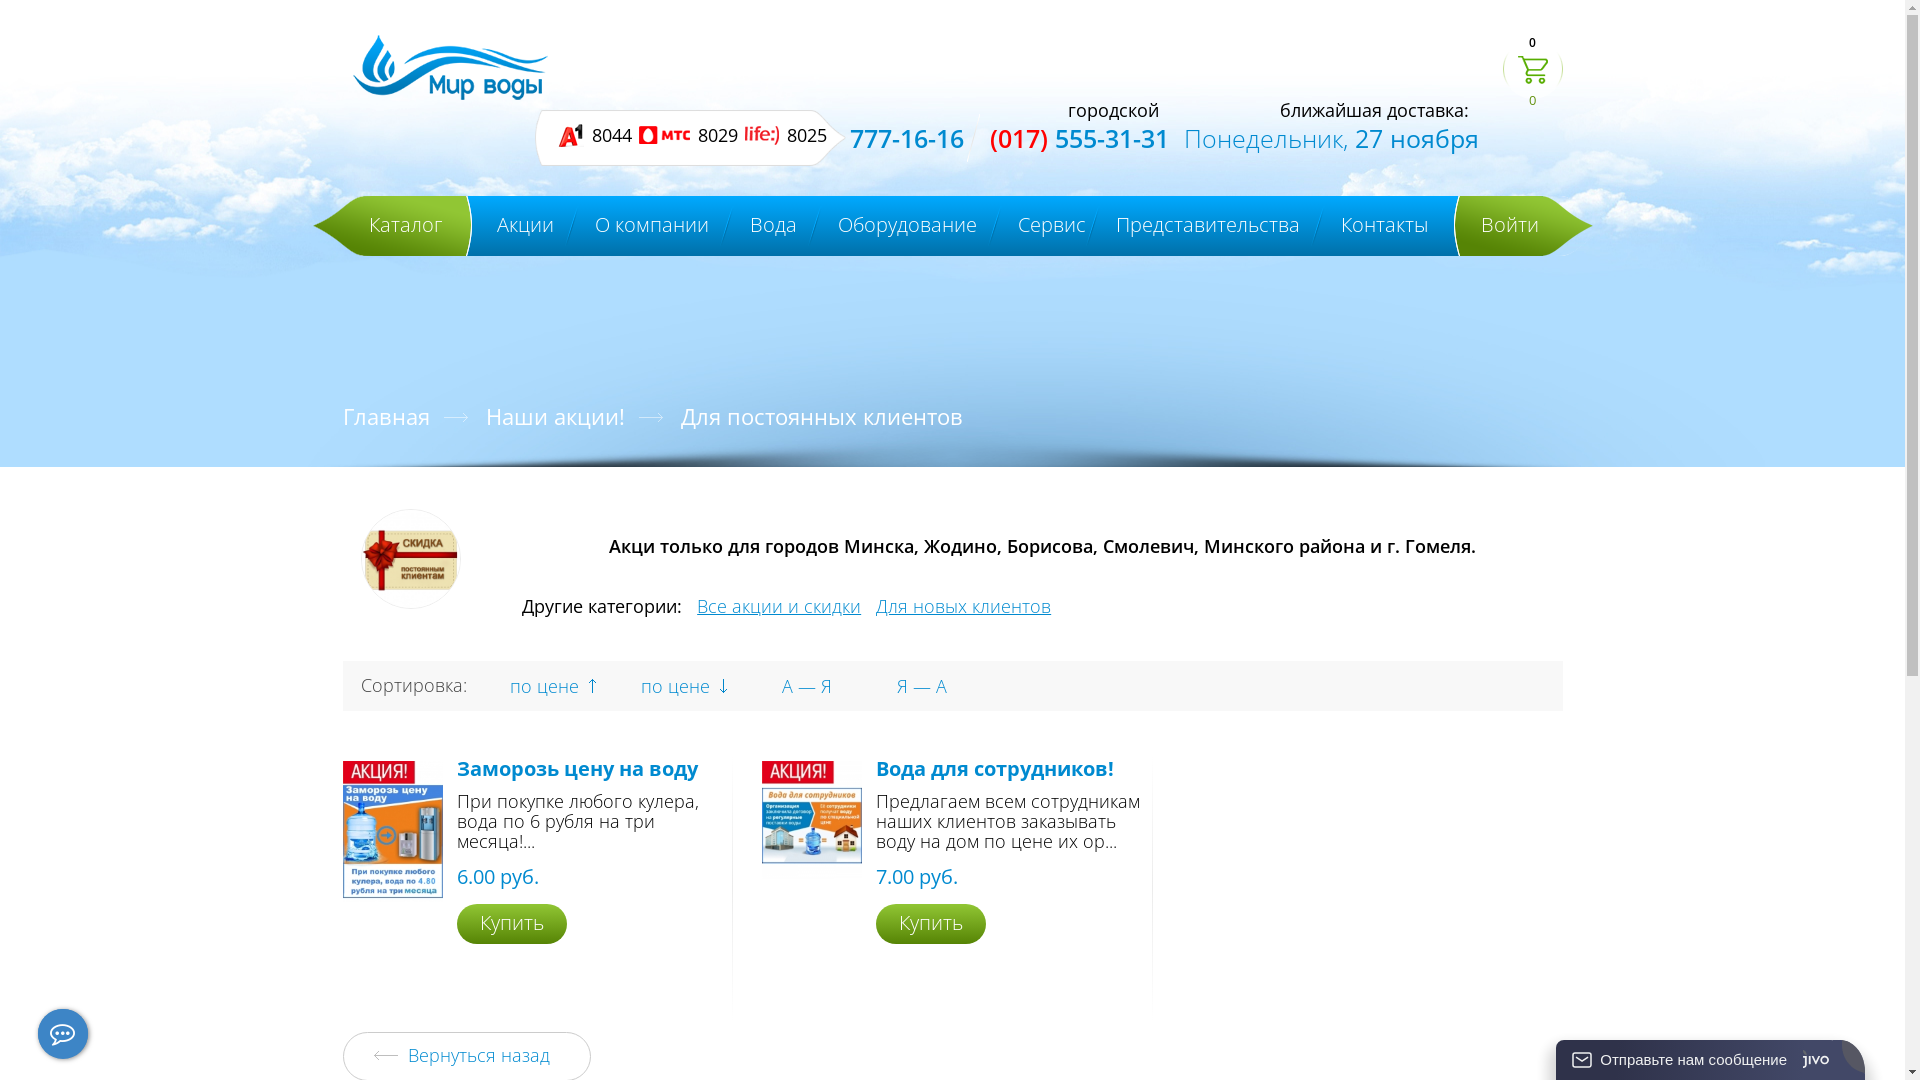  I want to click on 0
0, so click(1532, 72).